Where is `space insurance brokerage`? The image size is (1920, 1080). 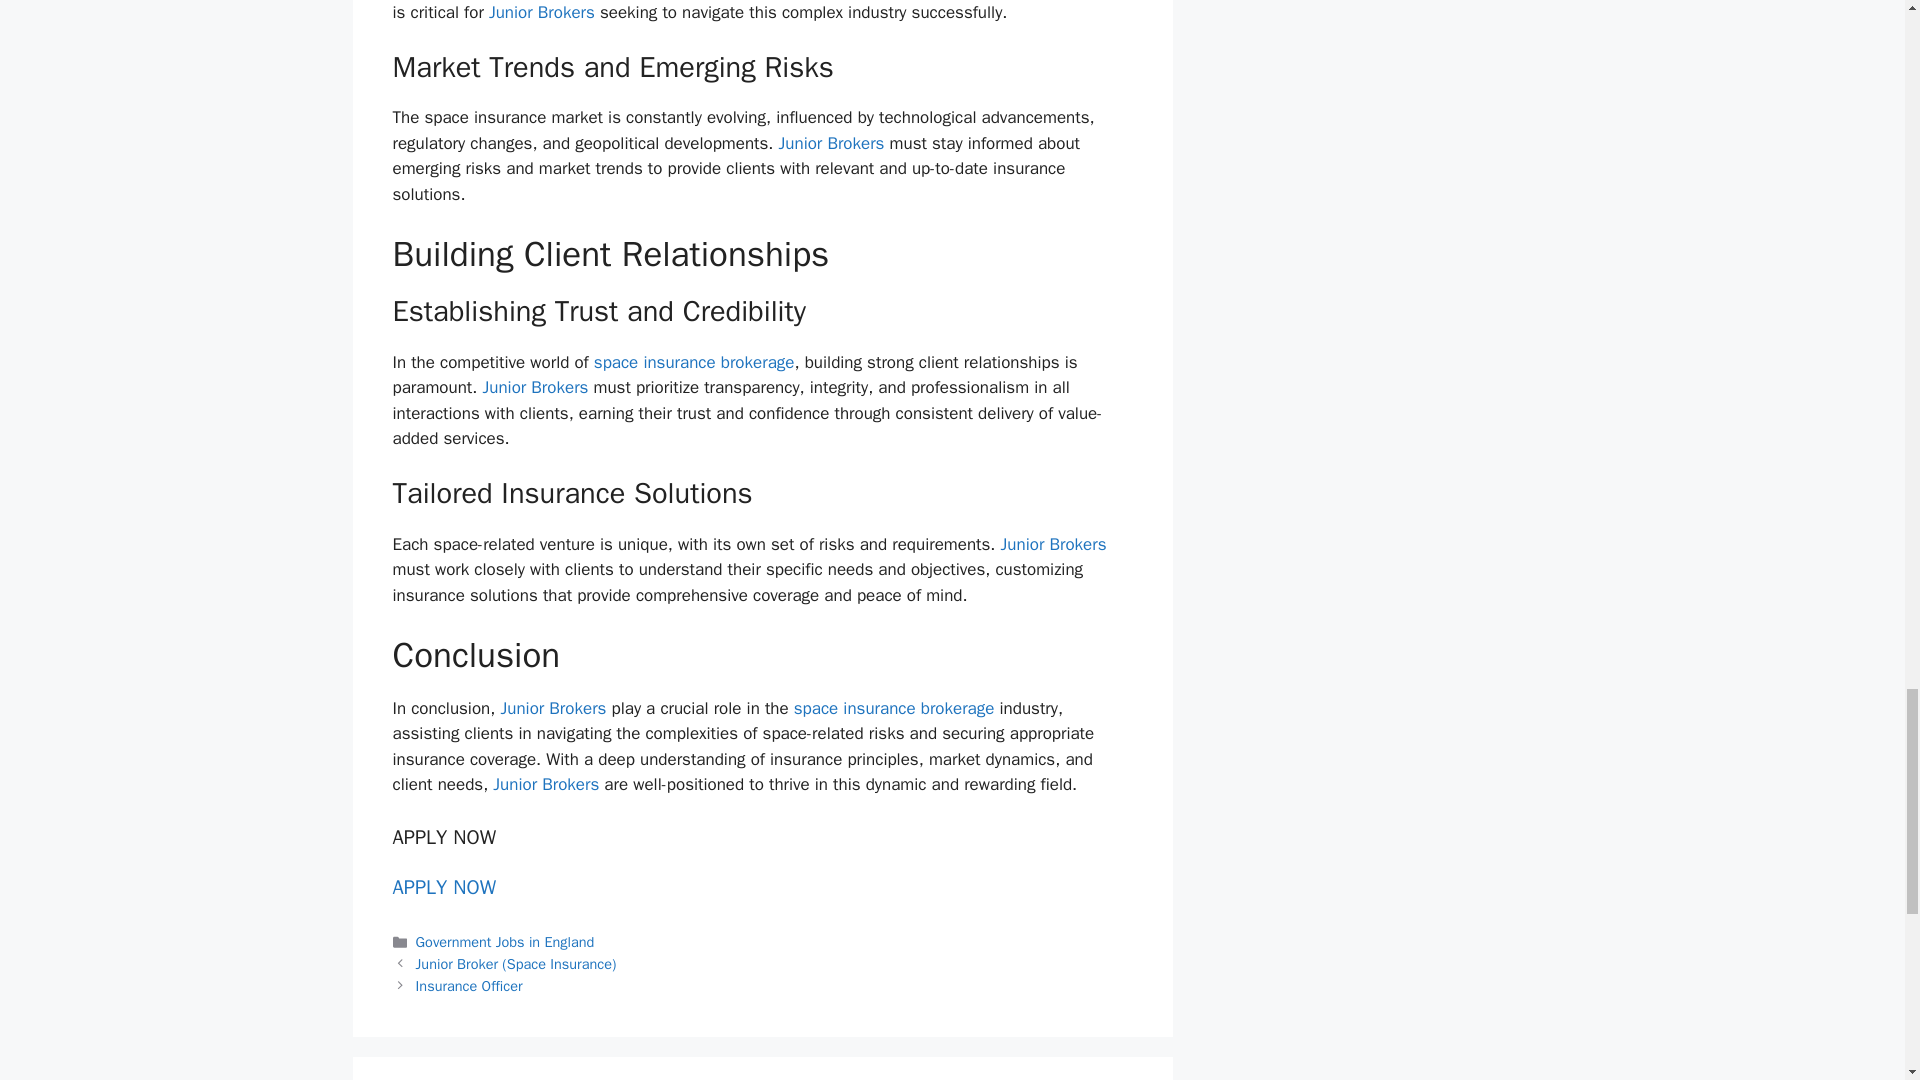
space insurance brokerage is located at coordinates (894, 708).